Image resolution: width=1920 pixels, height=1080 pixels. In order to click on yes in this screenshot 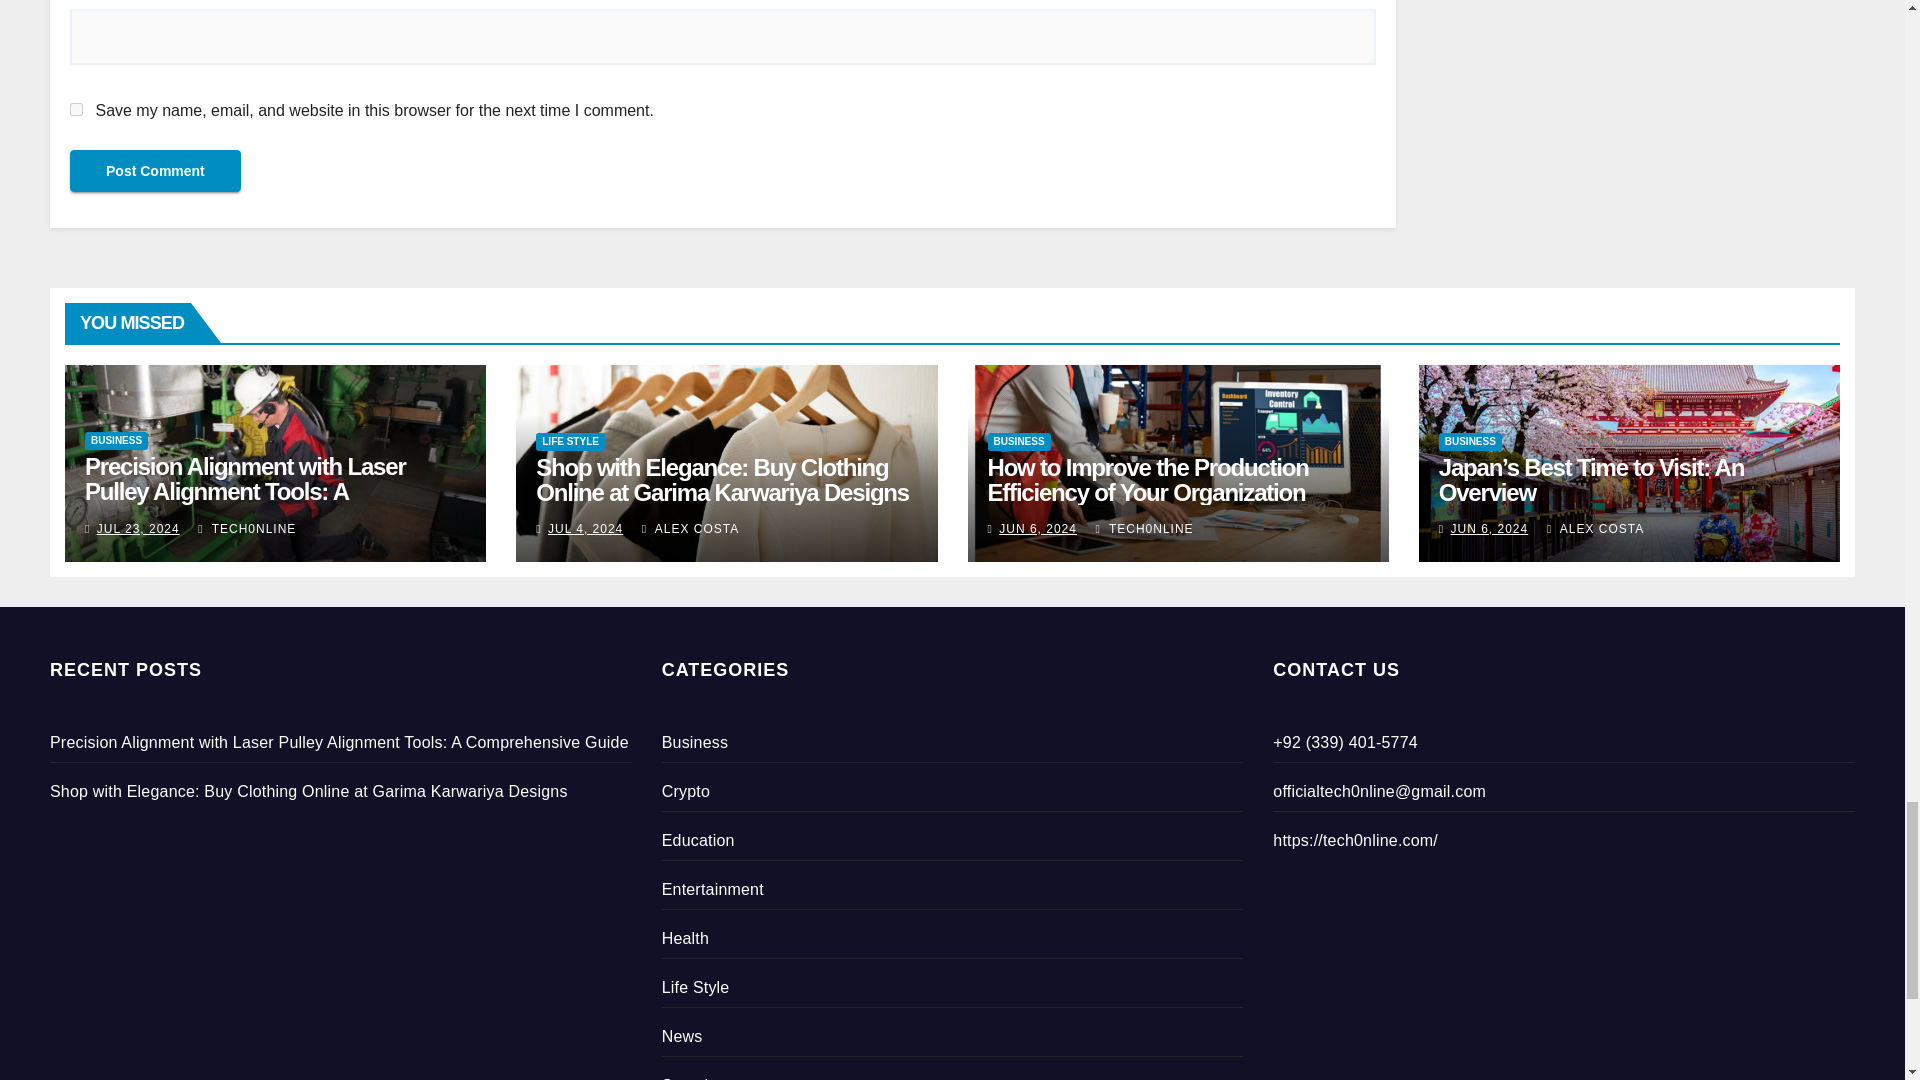, I will do `click(76, 108)`.